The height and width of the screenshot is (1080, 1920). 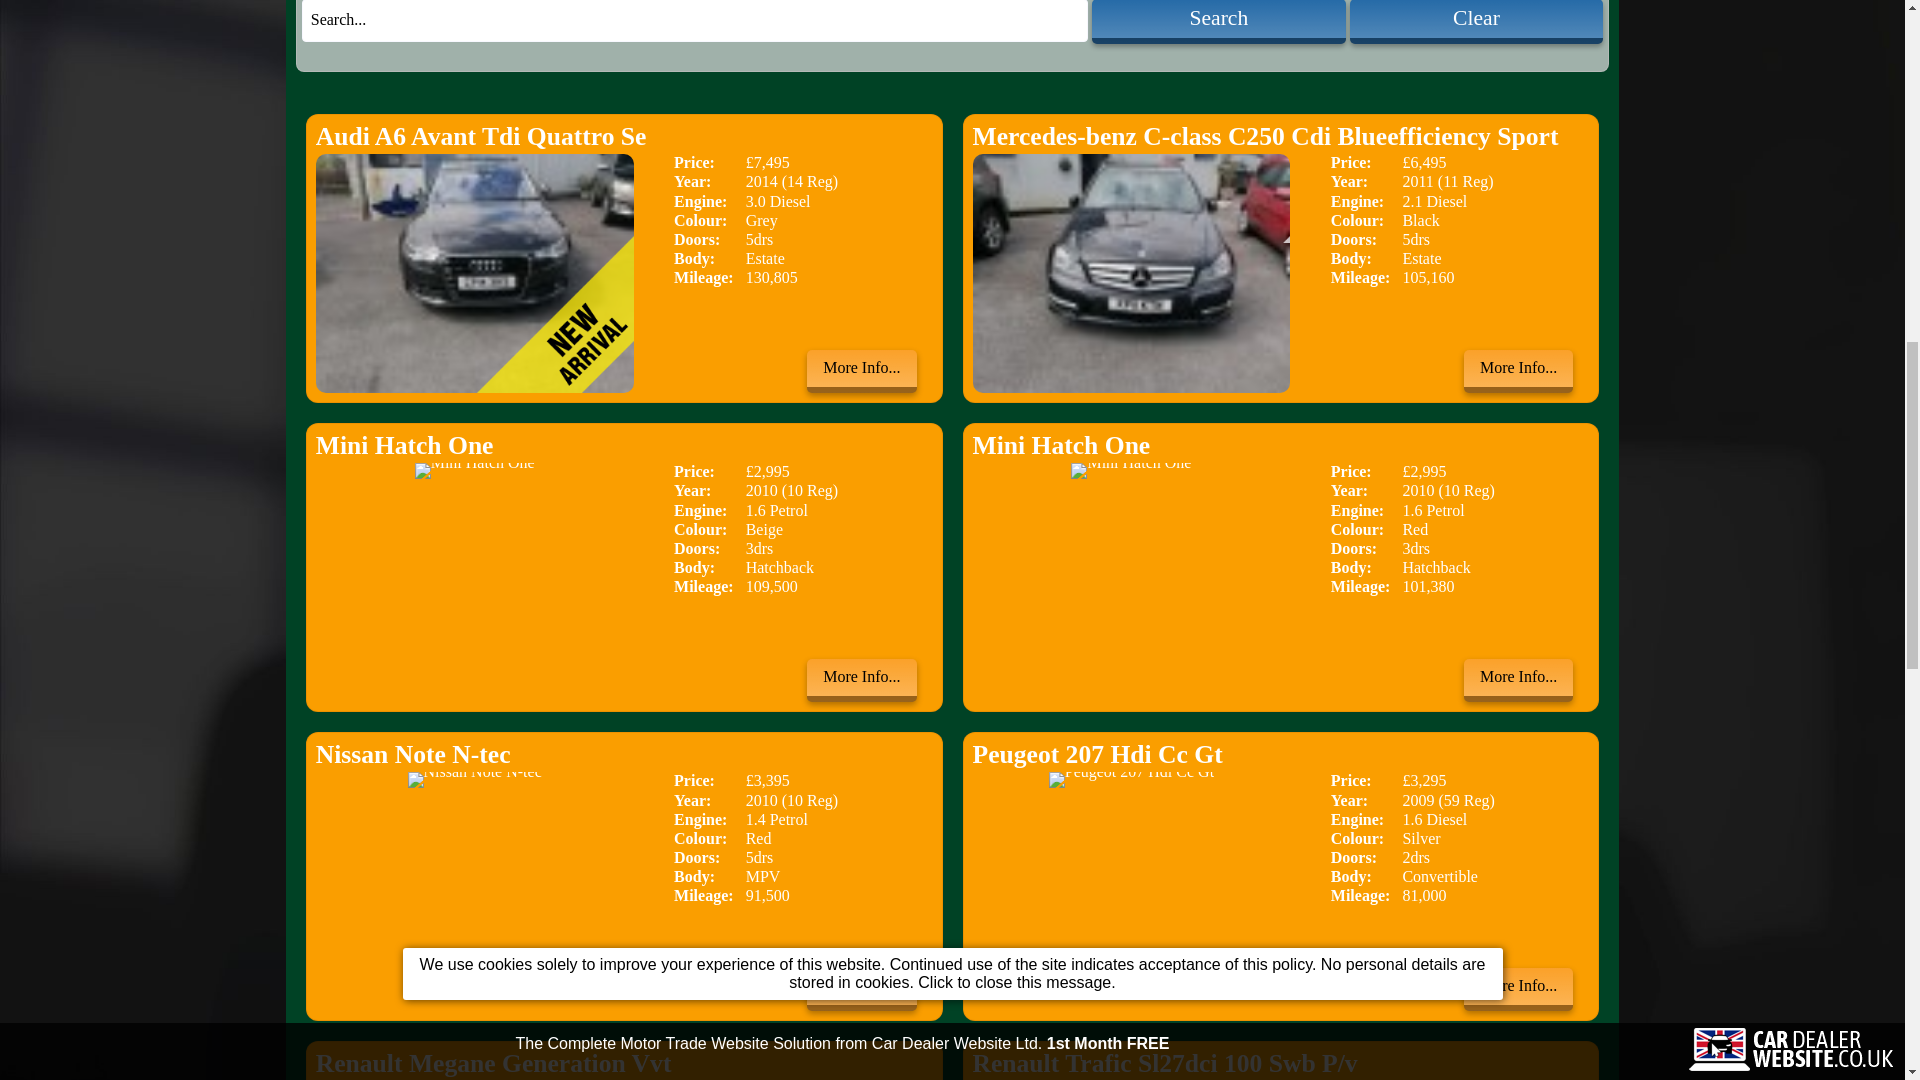 I want to click on Mercedes-benz C-class C250 Cdi Blueefficiency Sport, so click(x=1280, y=140).